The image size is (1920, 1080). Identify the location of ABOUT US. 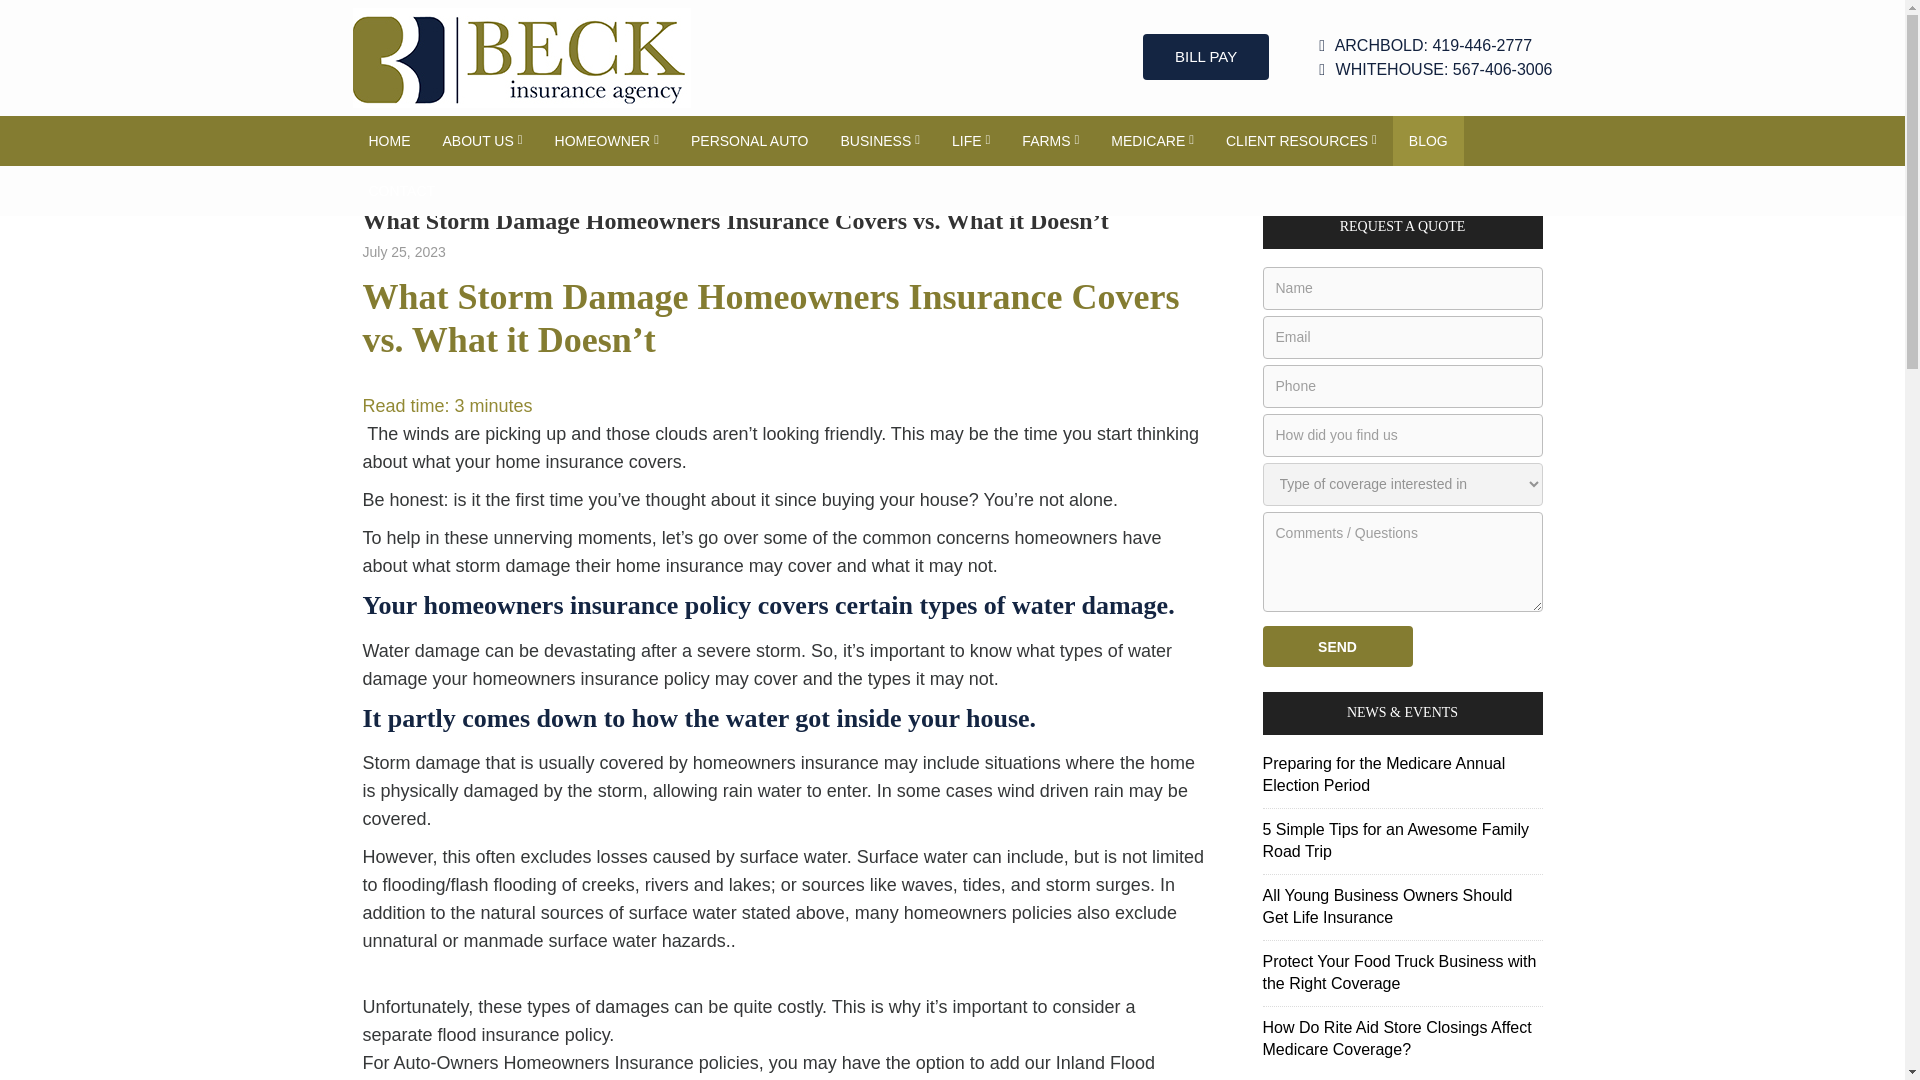
(482, 140).